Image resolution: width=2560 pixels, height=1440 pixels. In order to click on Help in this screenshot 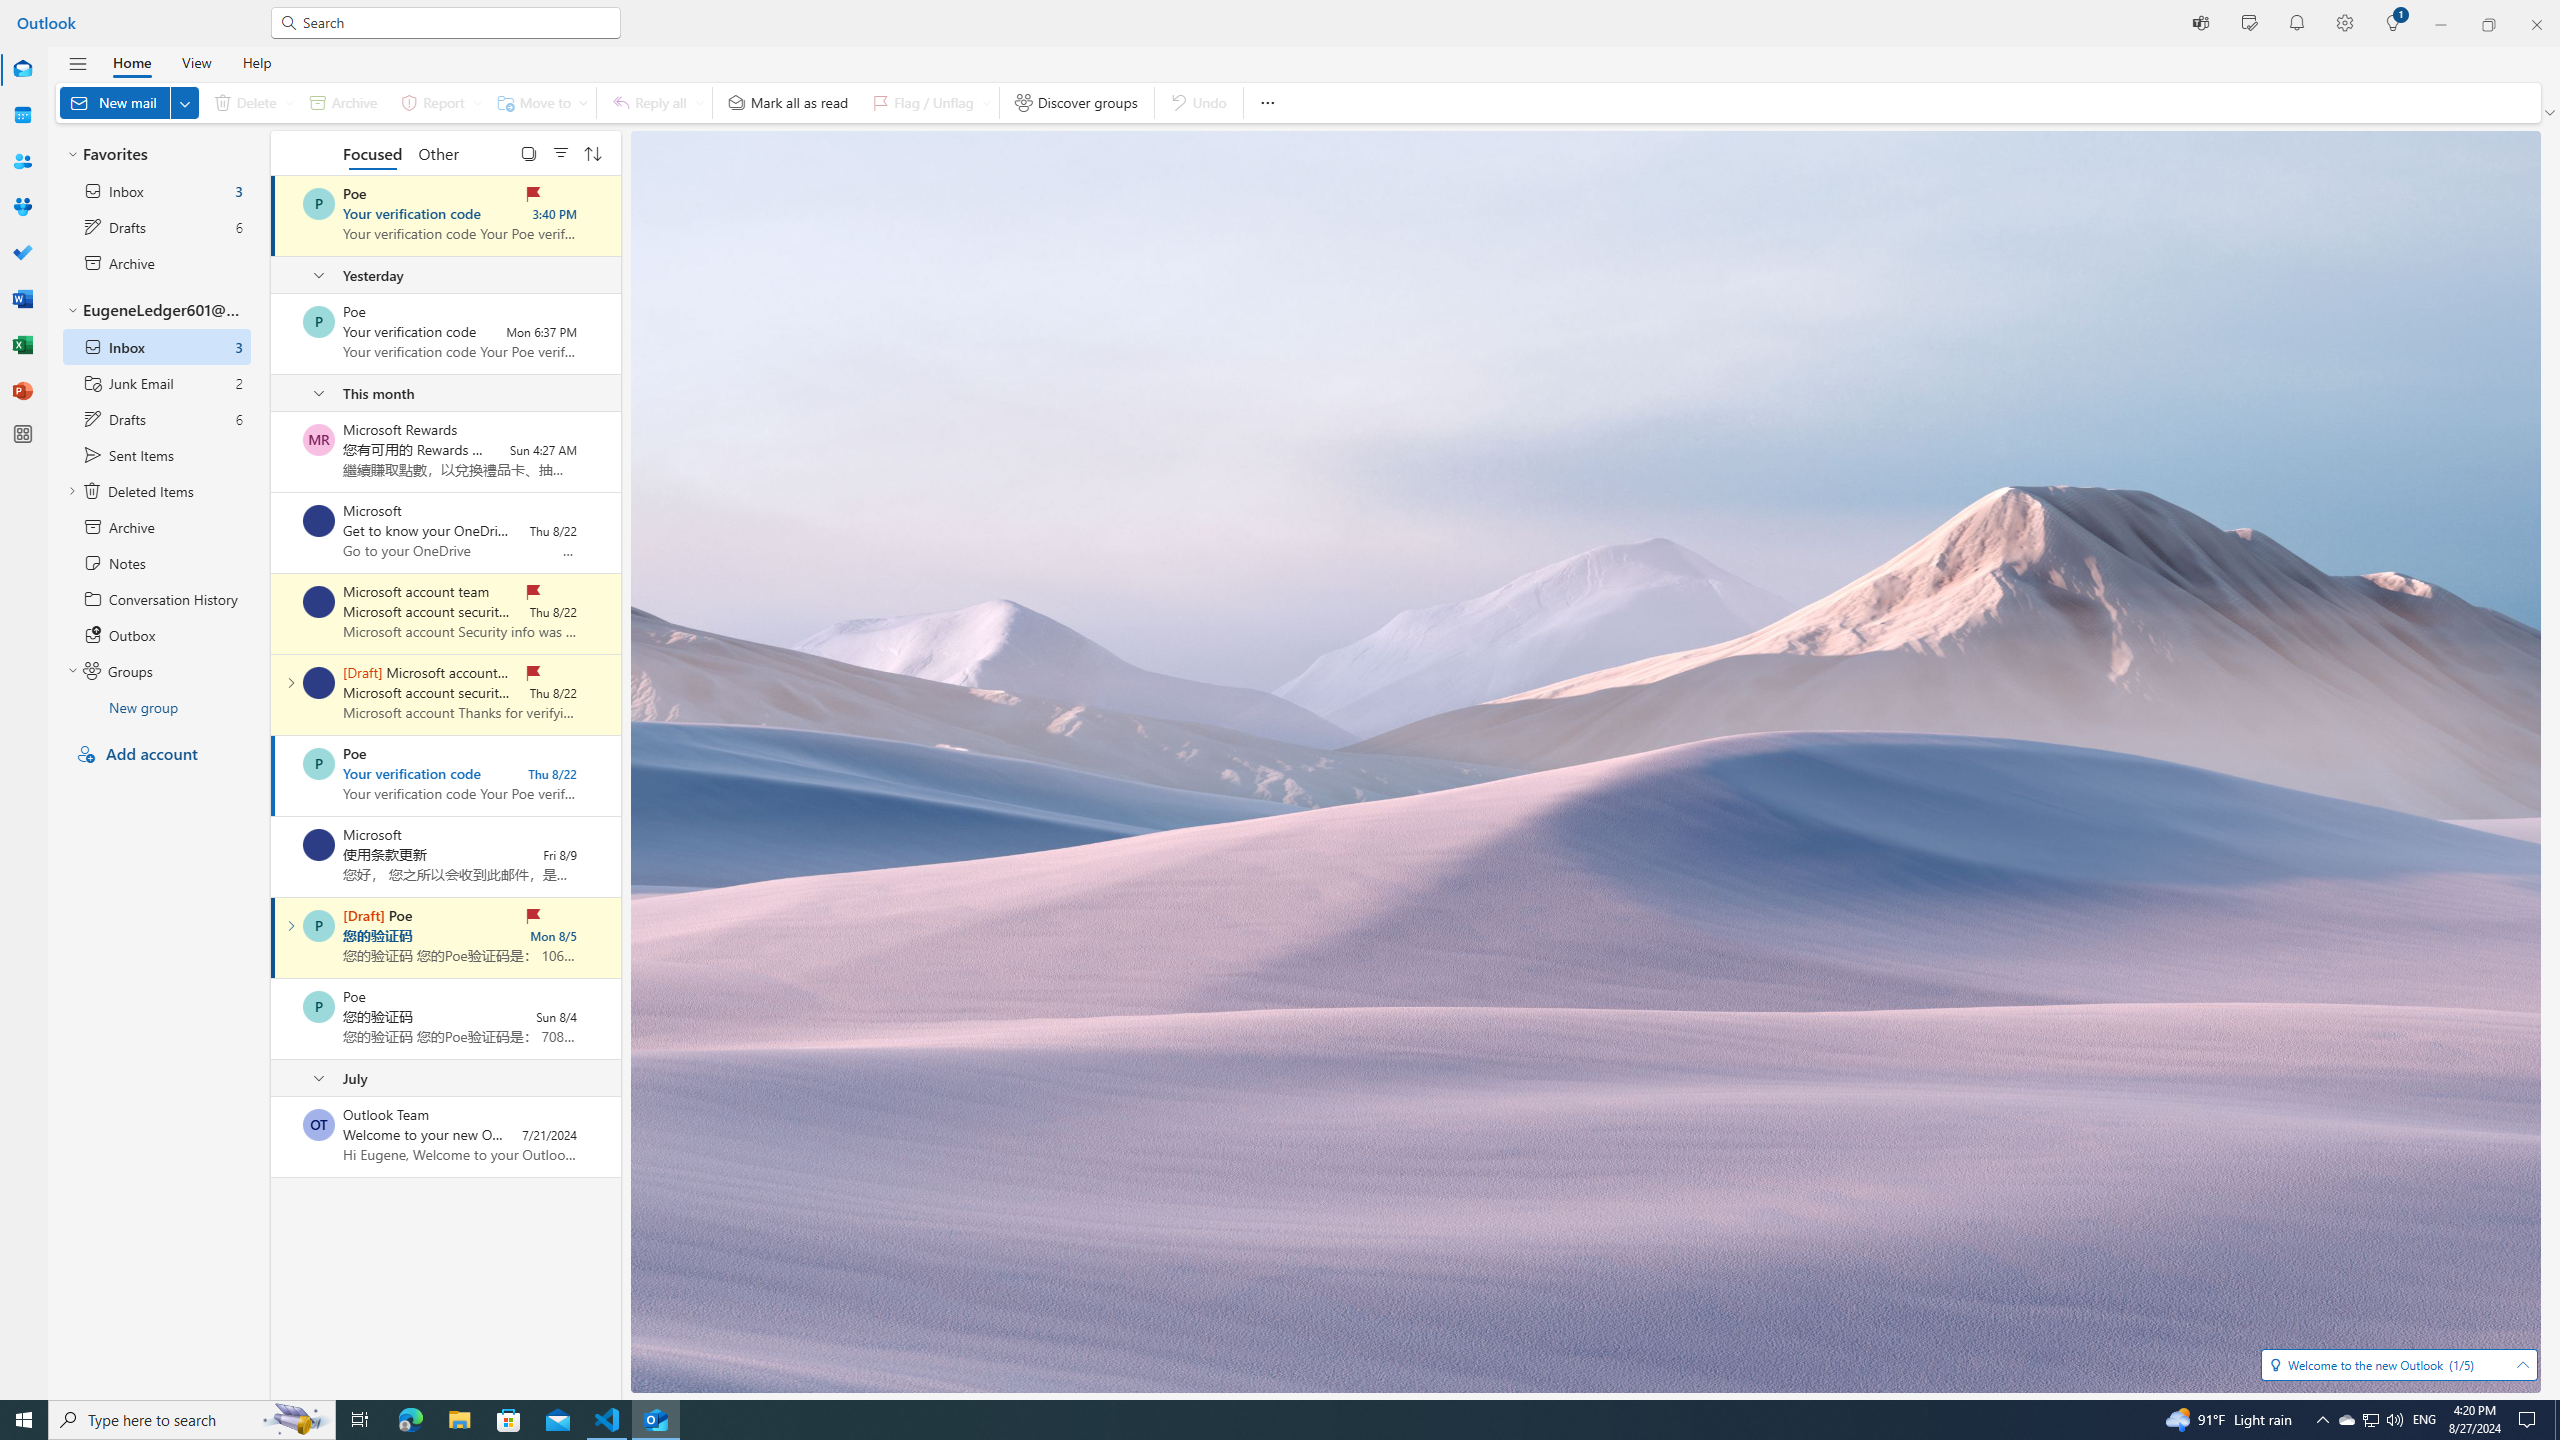, I will do `click(256, 62)`.